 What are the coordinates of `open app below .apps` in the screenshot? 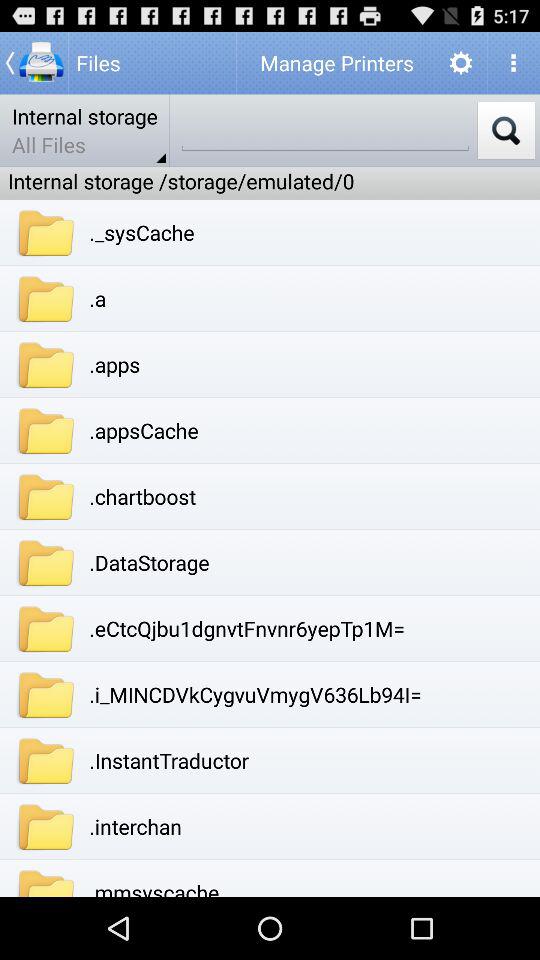 It's located at (144, 430).